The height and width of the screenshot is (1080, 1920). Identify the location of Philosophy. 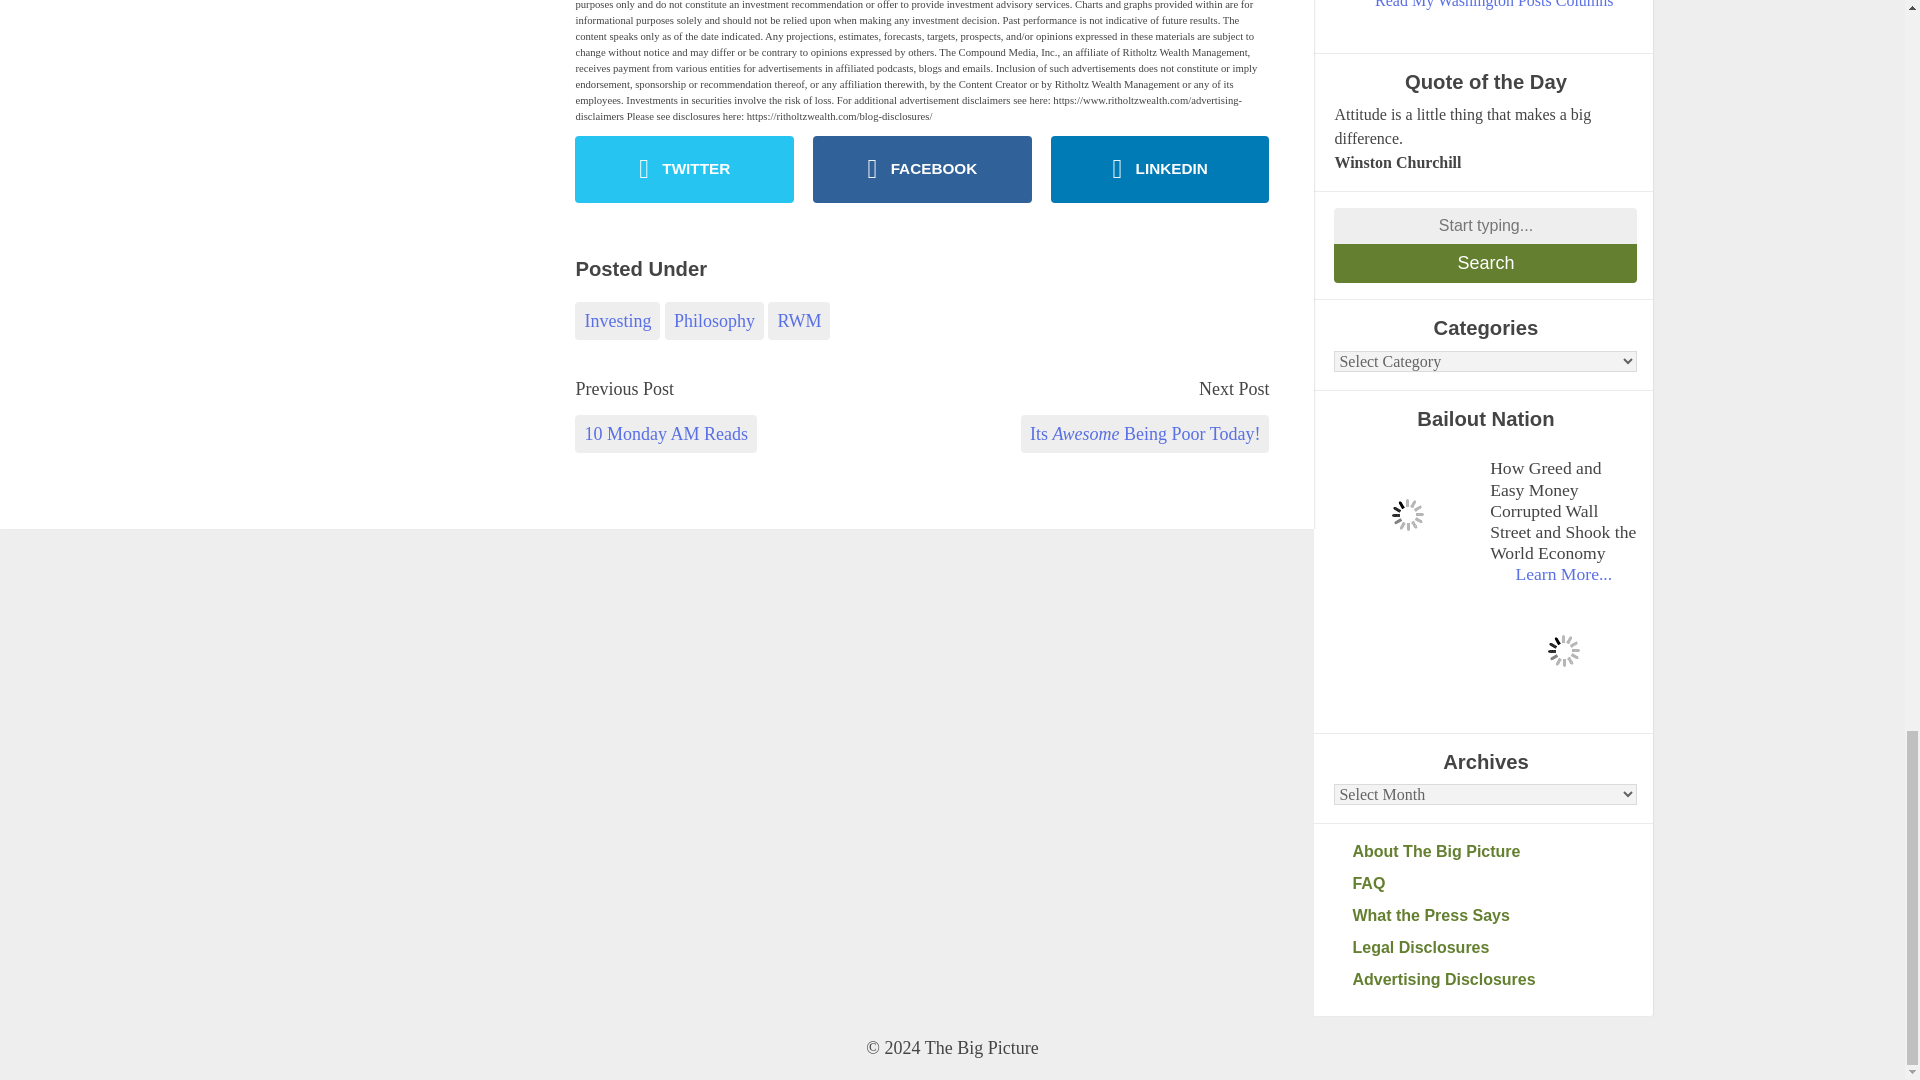
(714, 321).